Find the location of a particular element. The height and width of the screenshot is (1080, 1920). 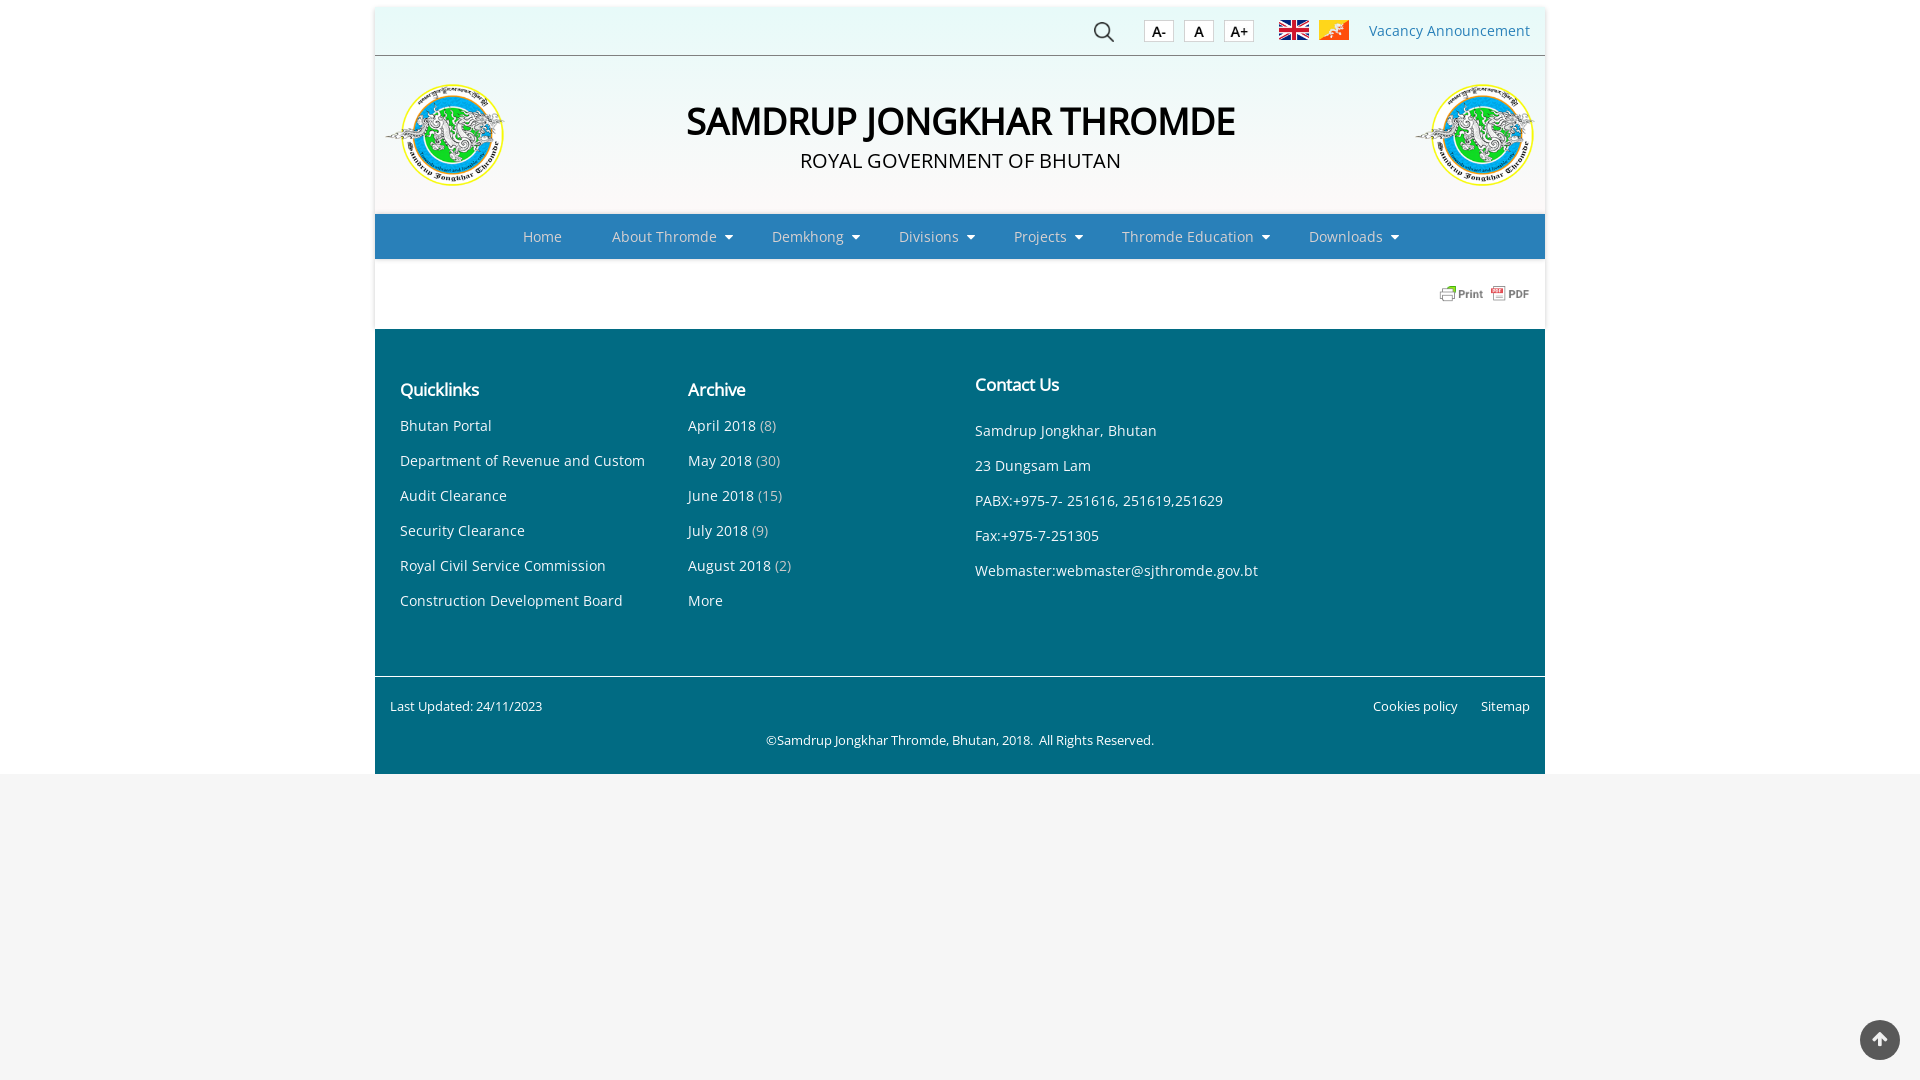

June 2018 is located at coordinates (721, 496).